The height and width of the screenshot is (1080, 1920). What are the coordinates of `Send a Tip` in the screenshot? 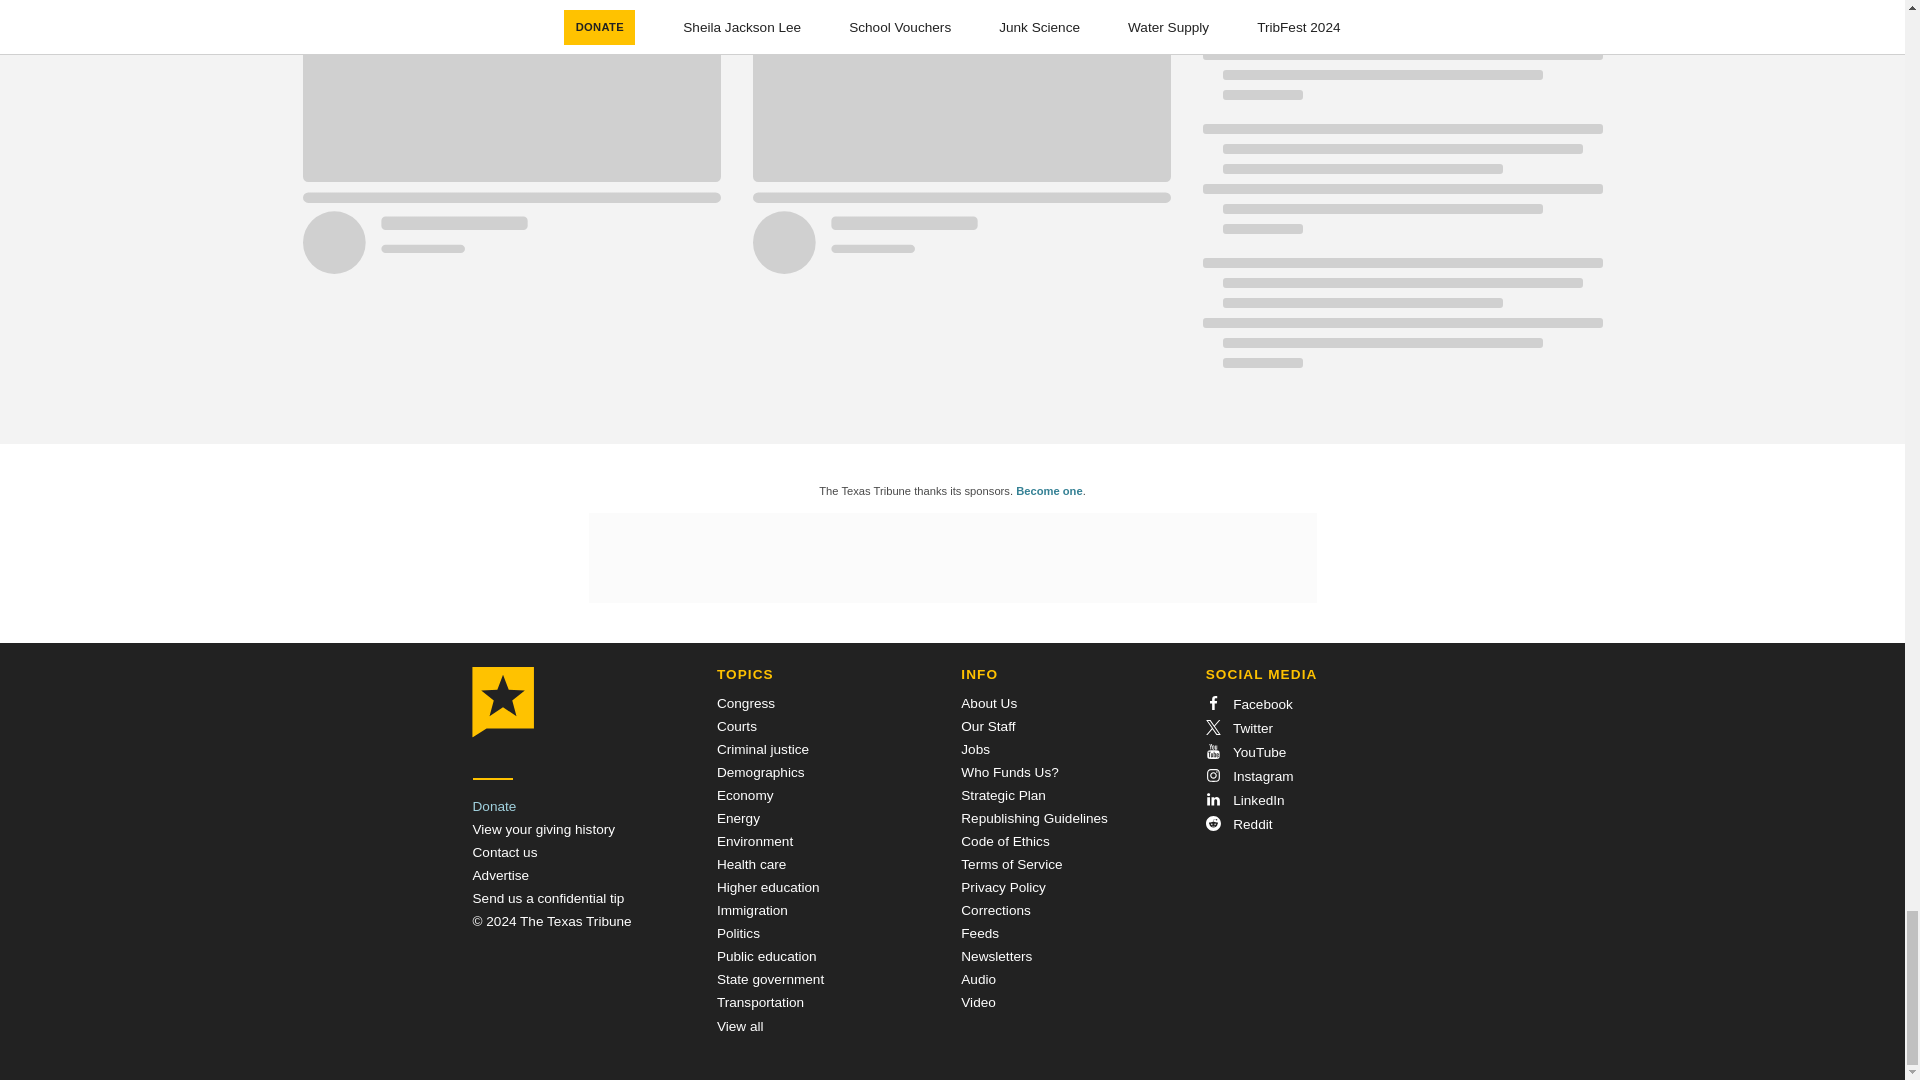 It's located at (548, 898).